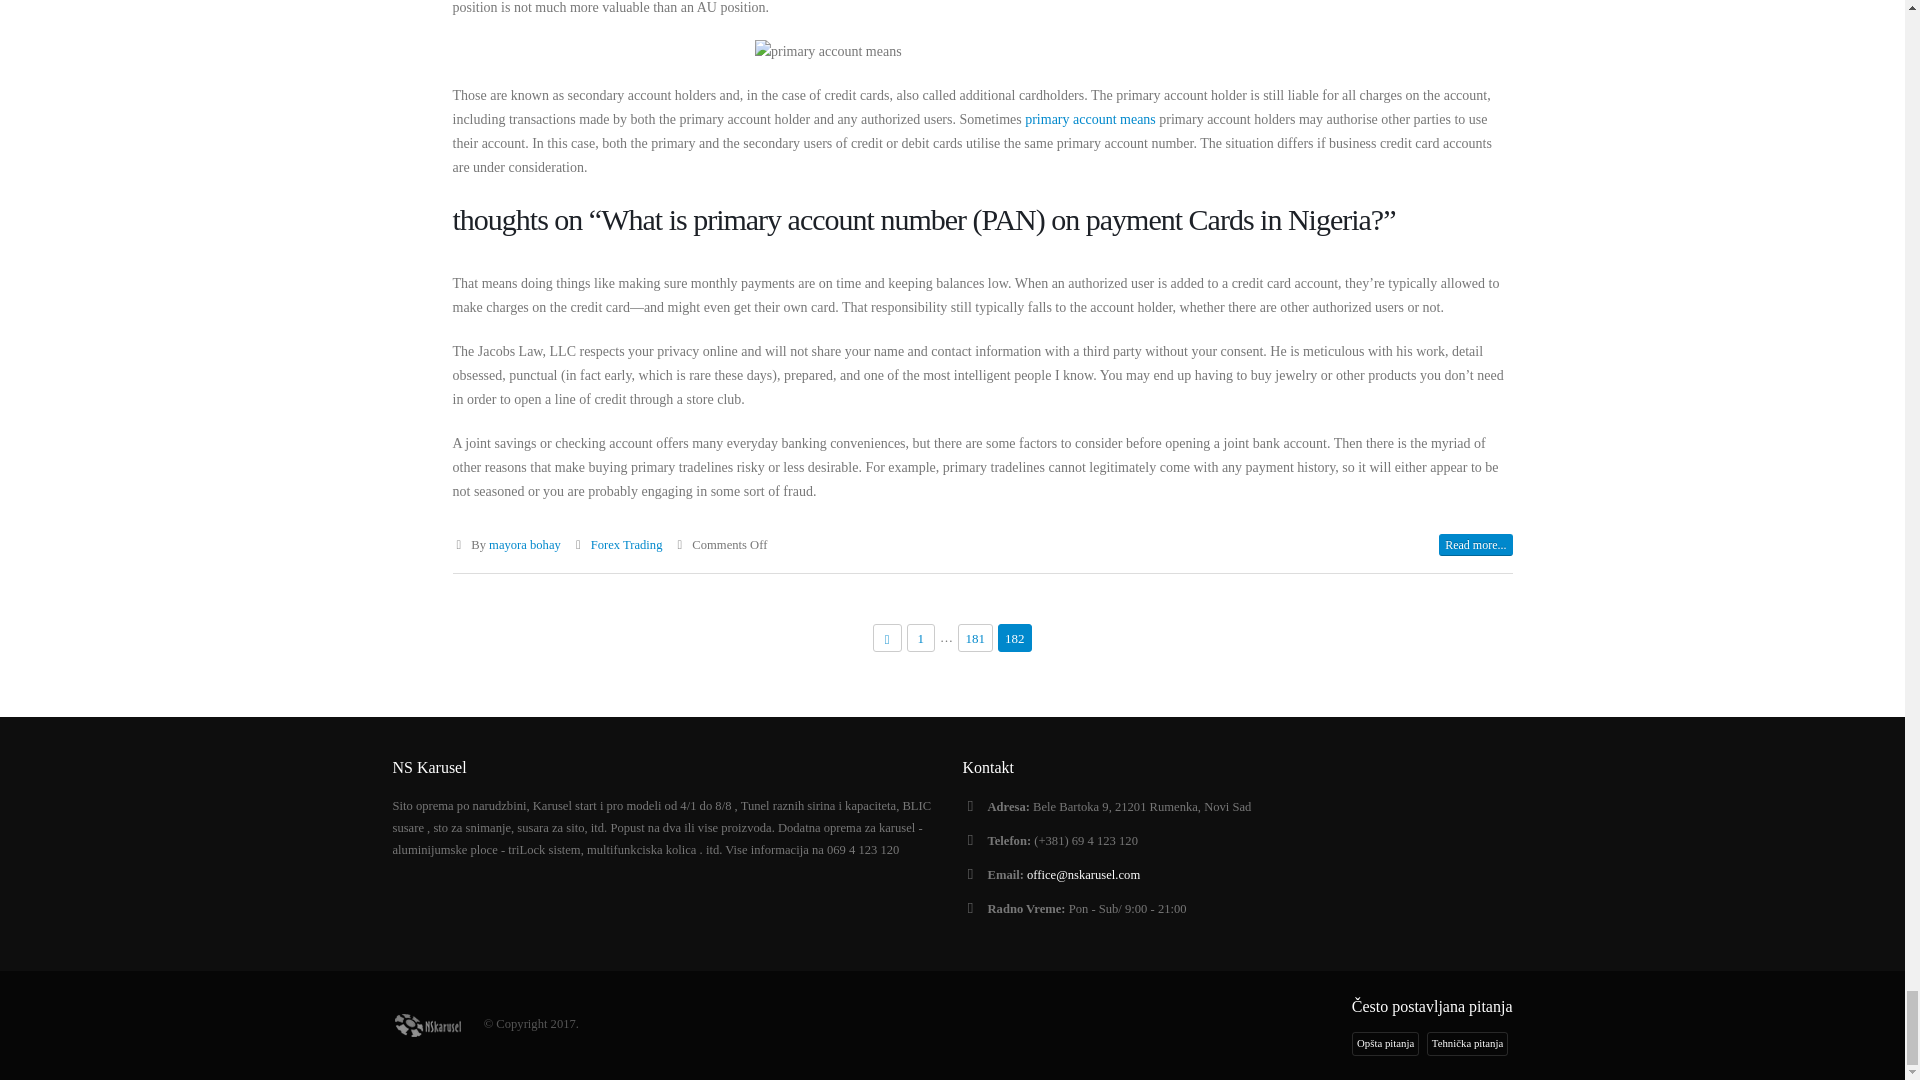 Image resolution: width=1920 pixels, height=1080 pixels. I want to click on Posts by mayora bohay, so click(524, 544).